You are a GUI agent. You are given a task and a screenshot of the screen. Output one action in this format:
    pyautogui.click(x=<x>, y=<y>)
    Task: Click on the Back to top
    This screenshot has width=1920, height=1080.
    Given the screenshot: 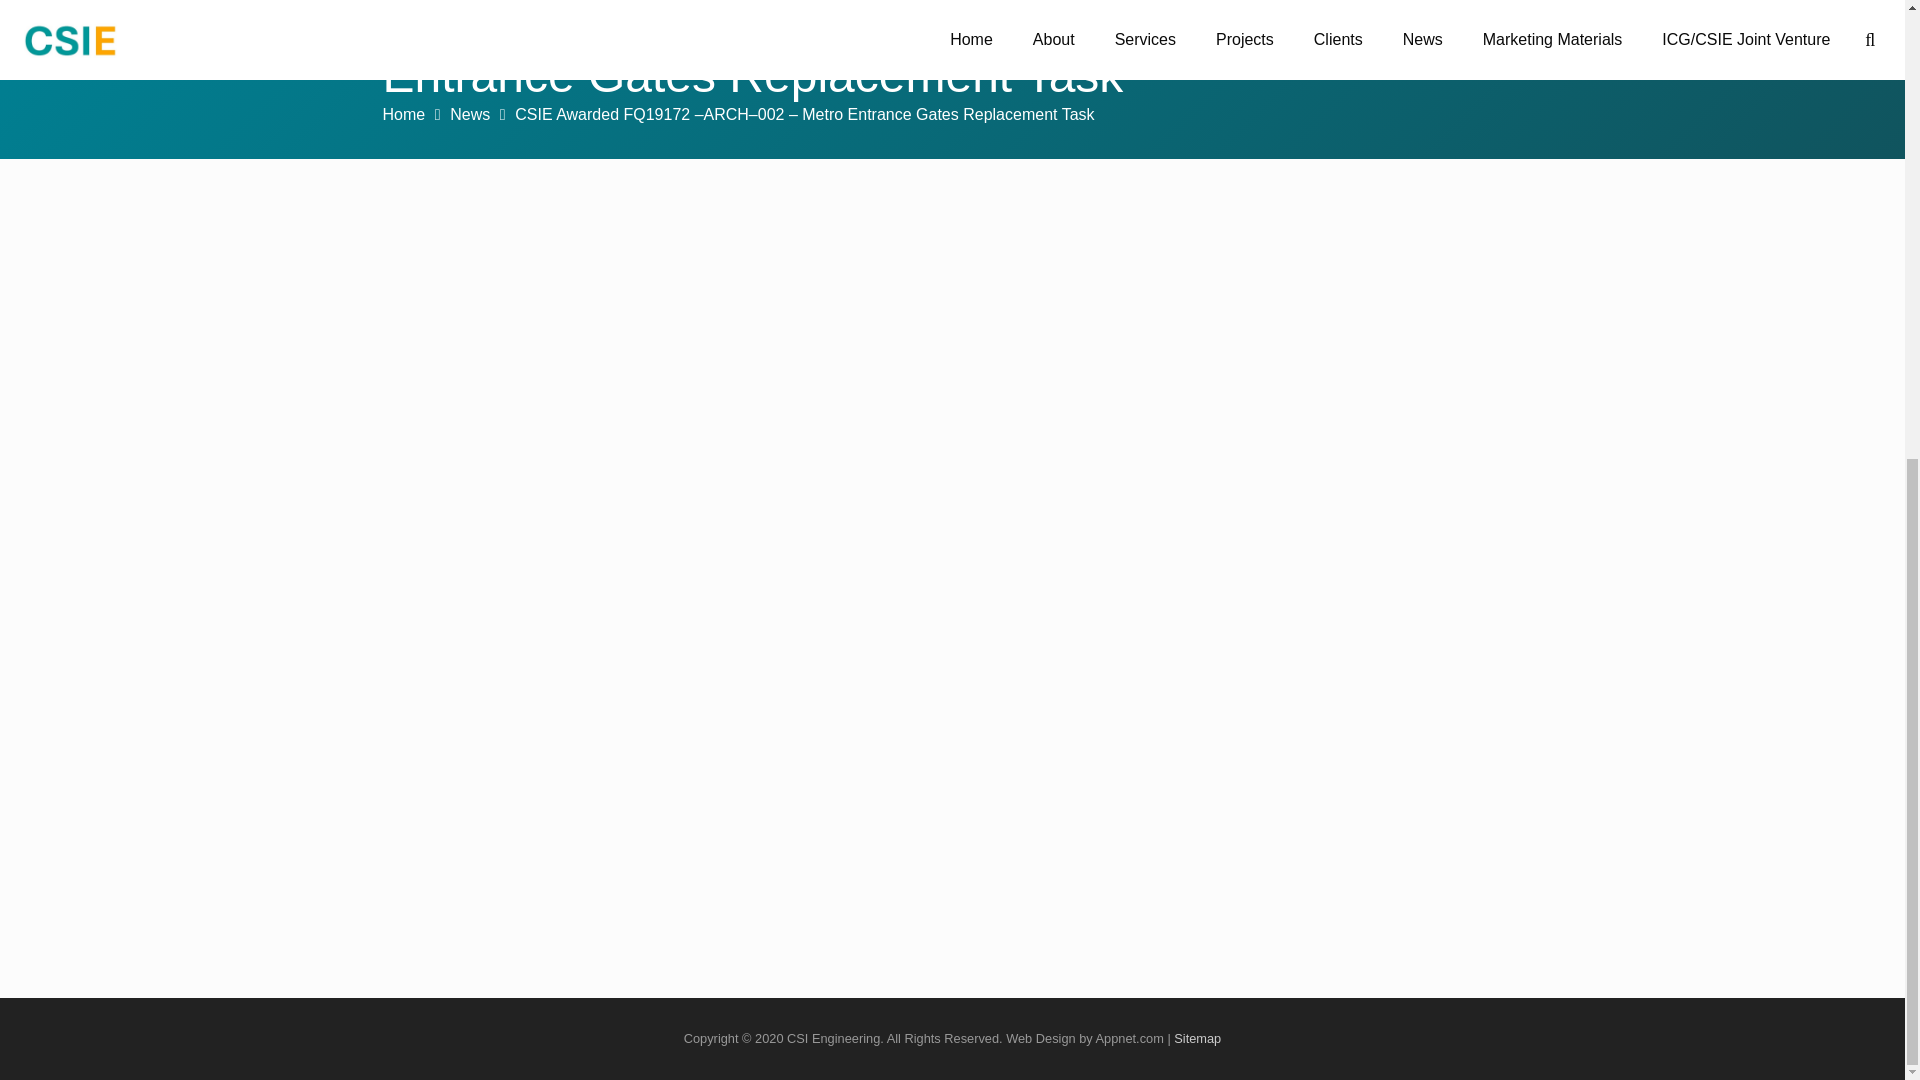 What is the action you would take?
    pyautogui.click(x=1864, y=328)
    